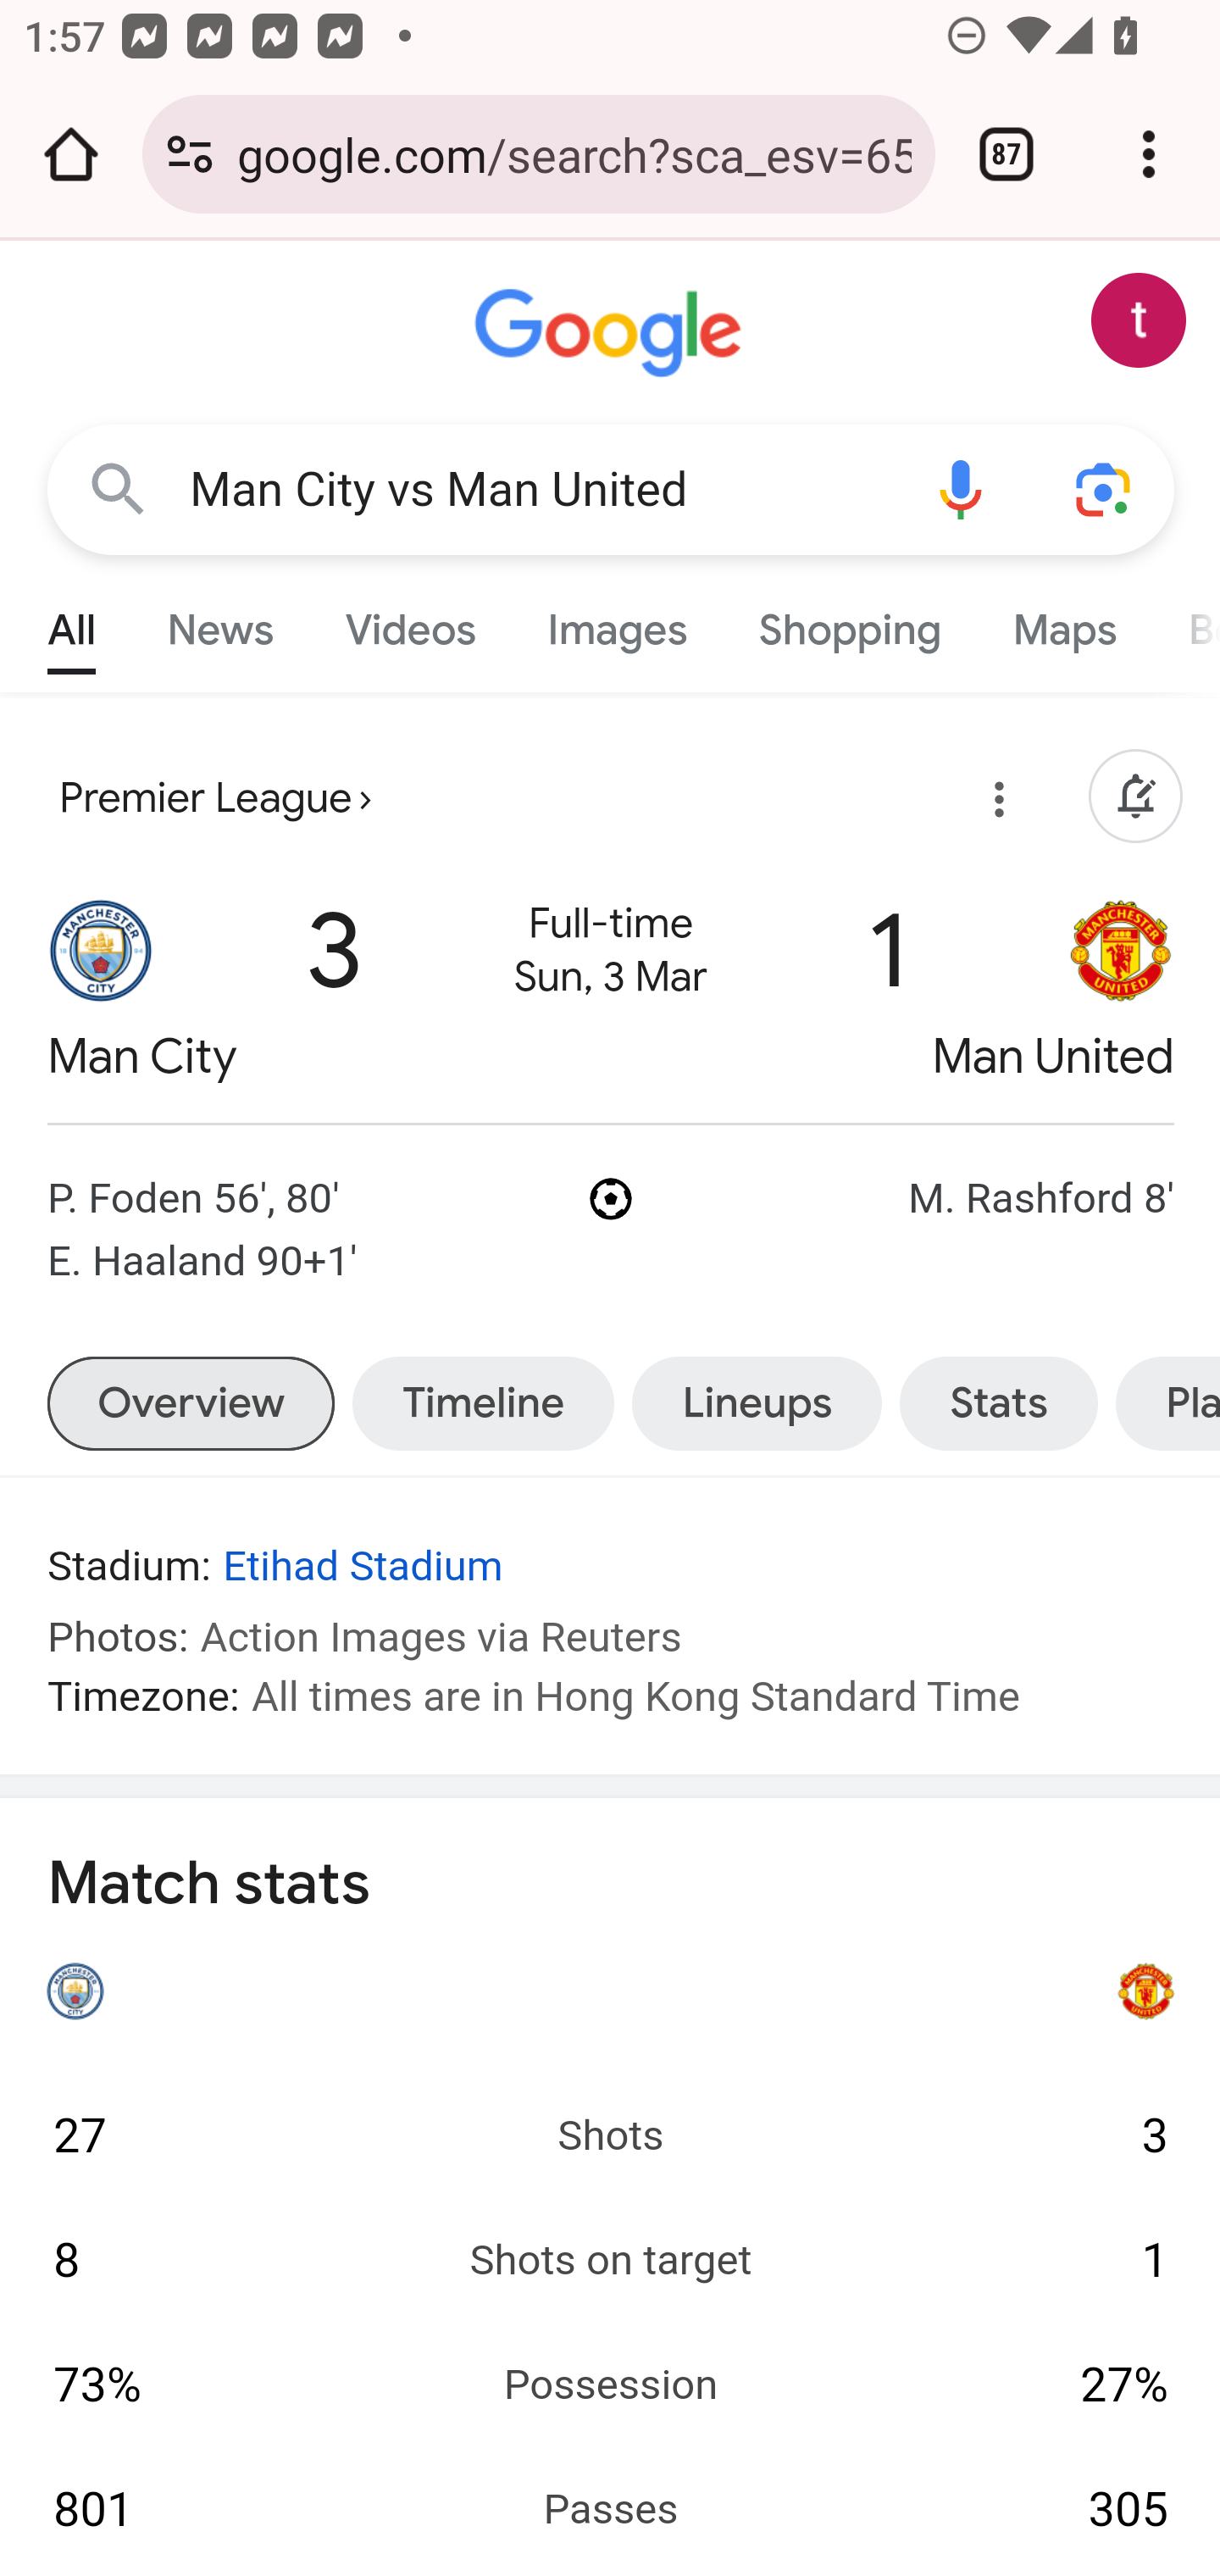 Image resolution: width=1220 pixels, height=2576 pixels. I want to click on Notifications, so click(1135, 798).